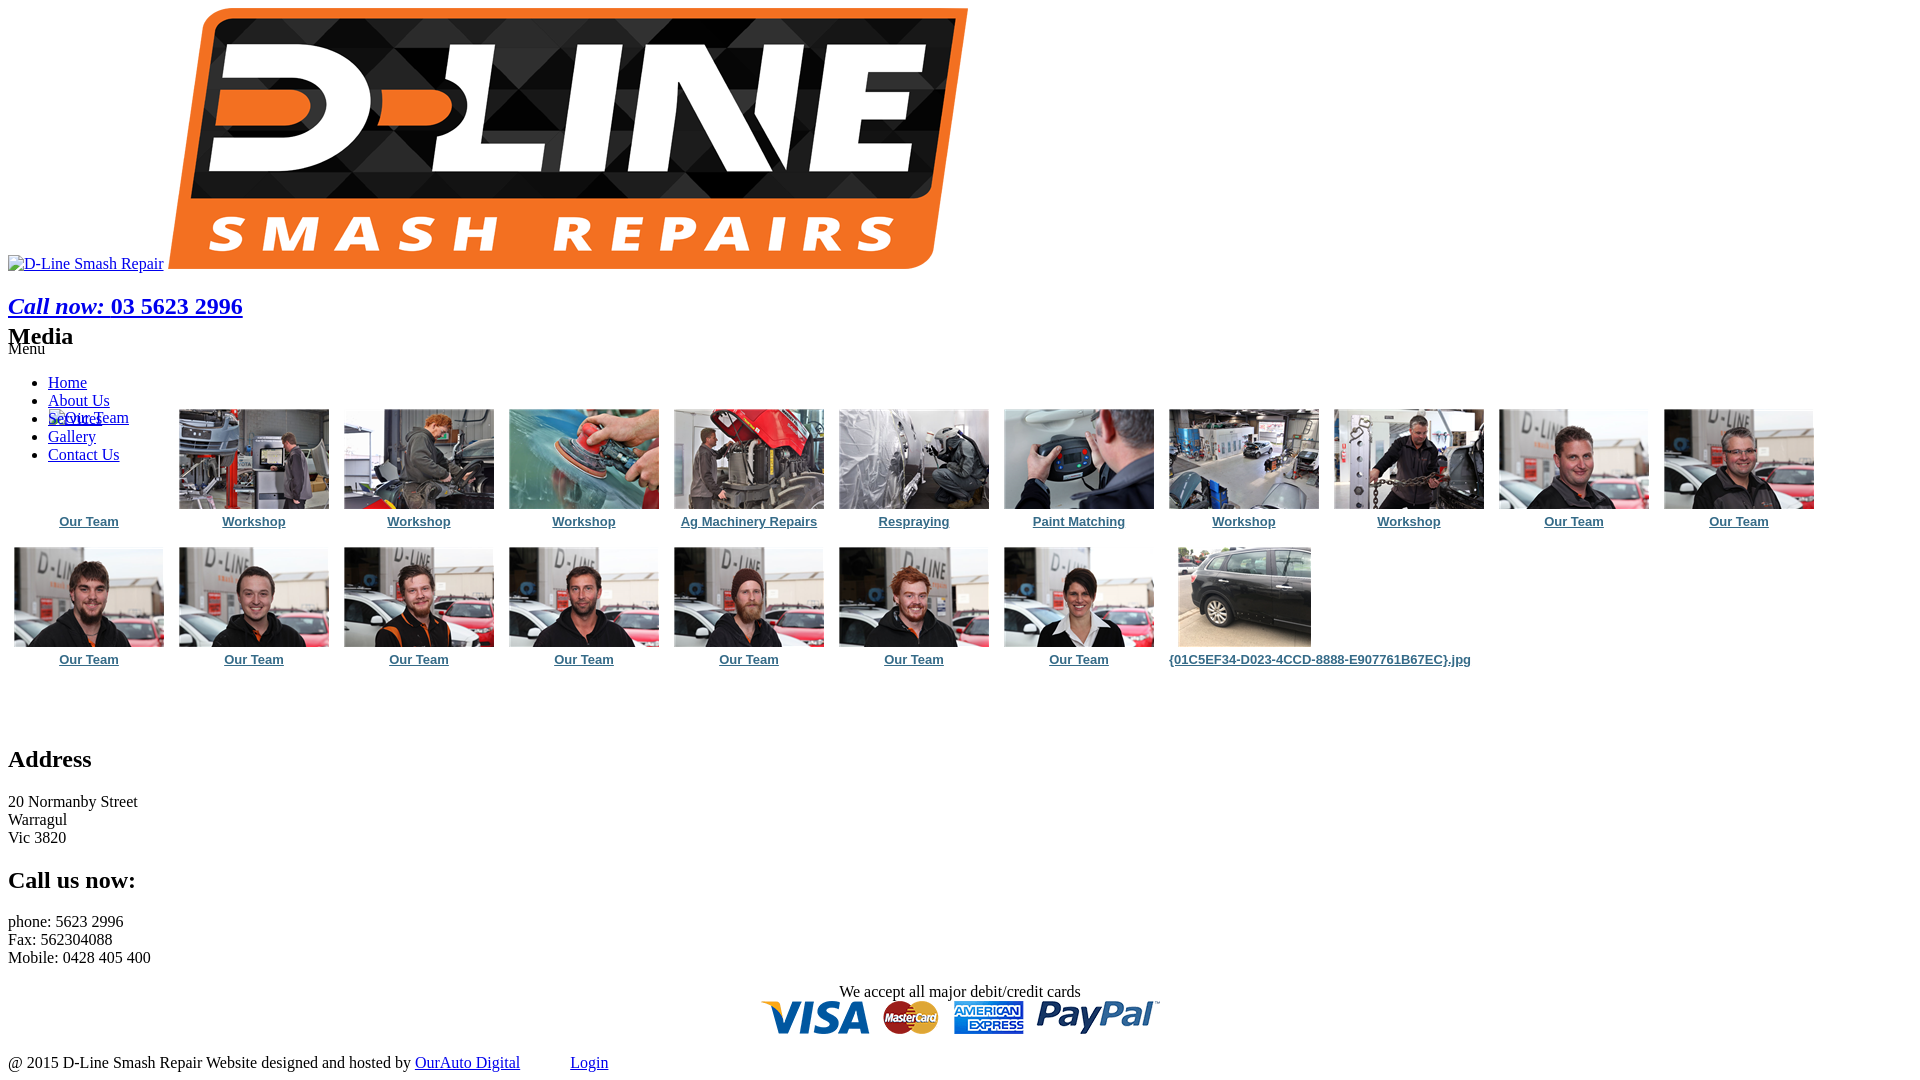  Describe the element at coordinates (89, 522) in the screenshot. I see `Our Team` at that location.